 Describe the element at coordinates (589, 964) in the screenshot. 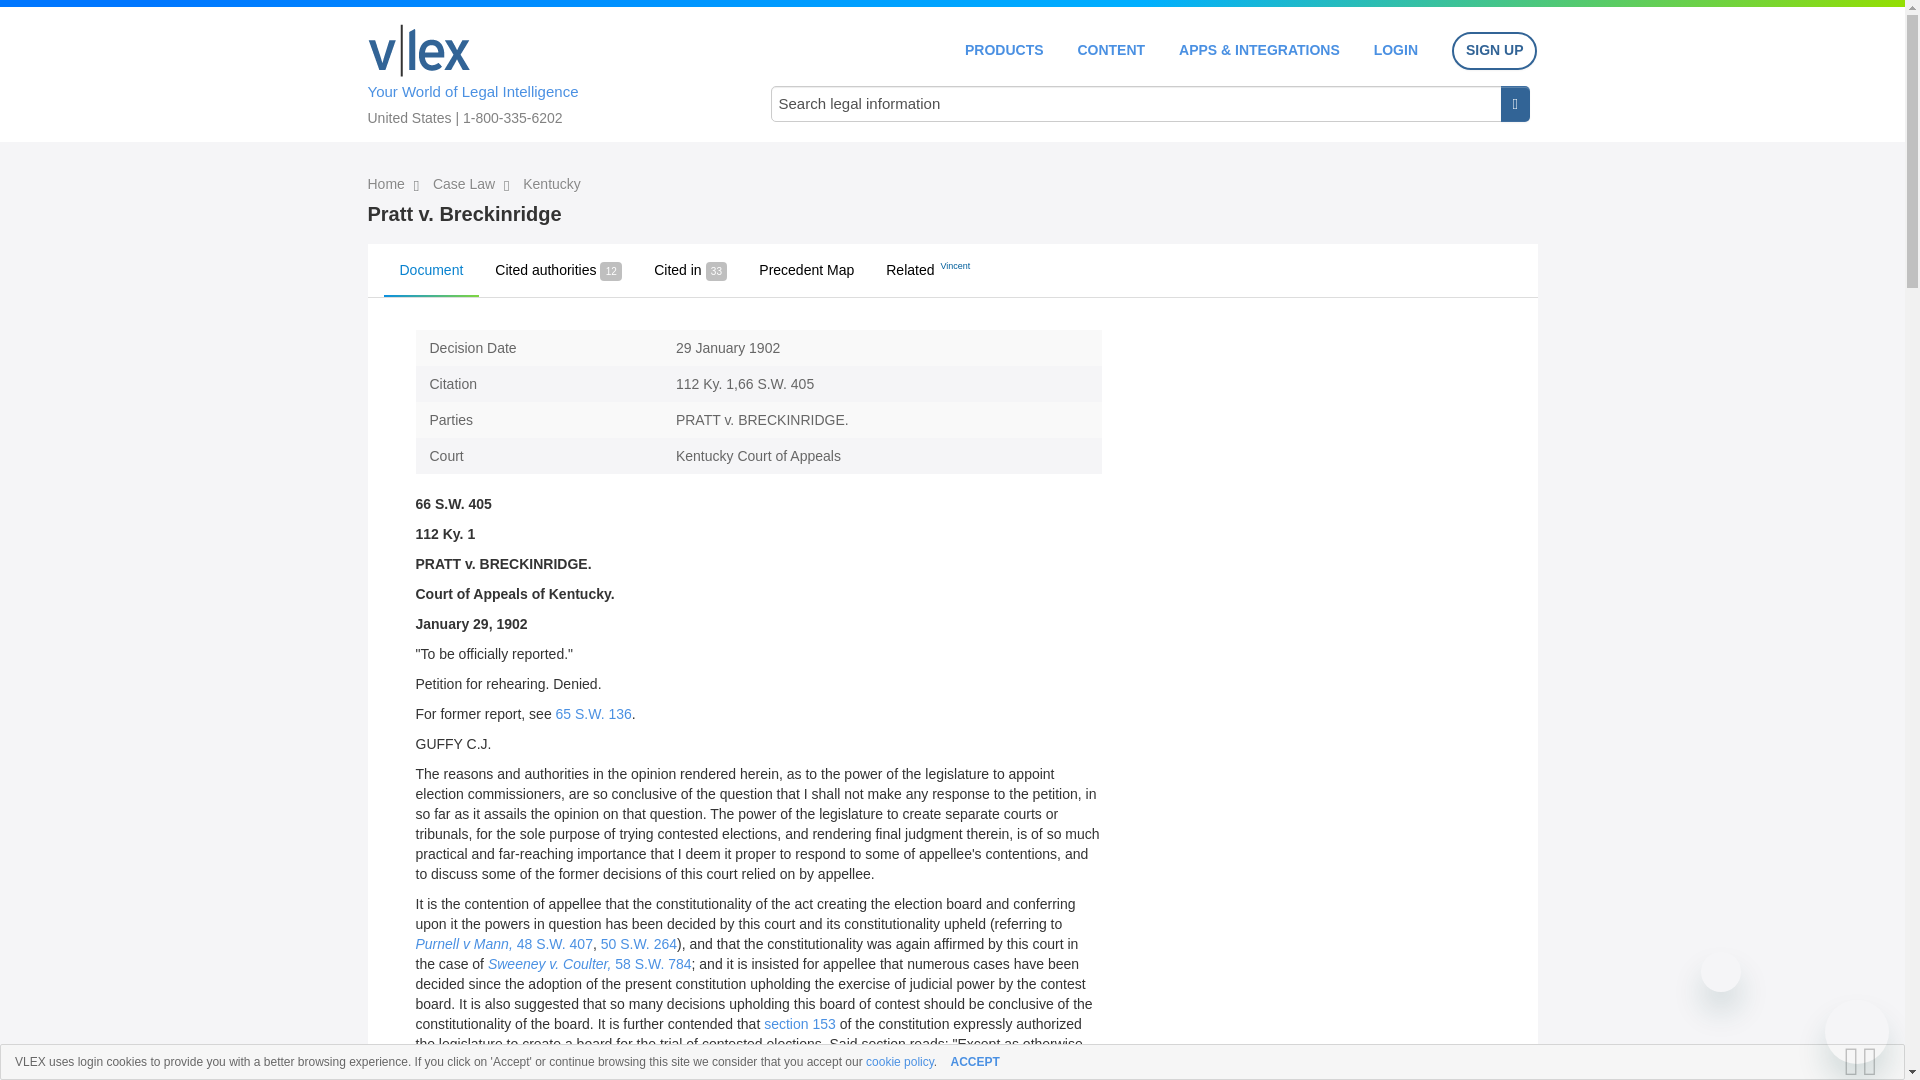

I see `Sweeney v. Coulter, 58 S.W. 784` at that location.